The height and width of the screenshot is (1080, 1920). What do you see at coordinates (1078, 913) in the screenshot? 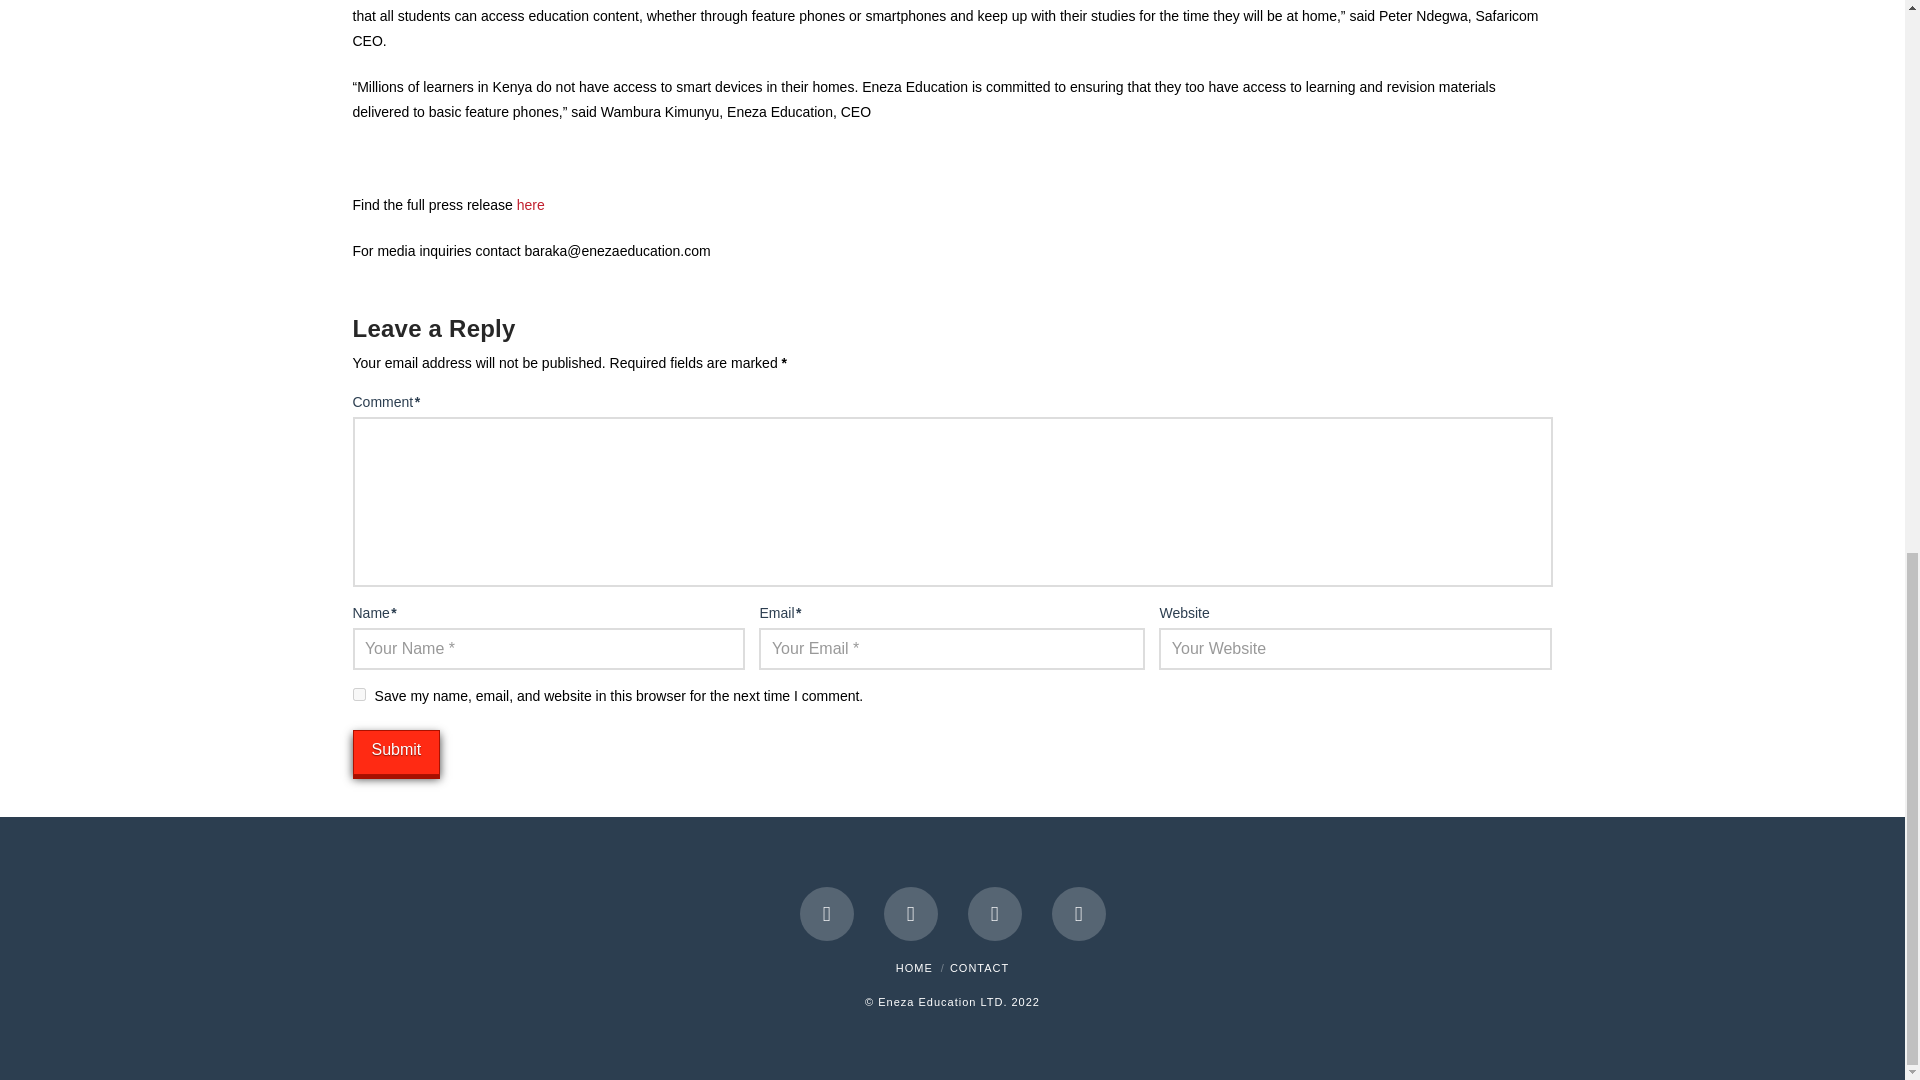
I see `Instagram` at bounding box center [1078, 913].